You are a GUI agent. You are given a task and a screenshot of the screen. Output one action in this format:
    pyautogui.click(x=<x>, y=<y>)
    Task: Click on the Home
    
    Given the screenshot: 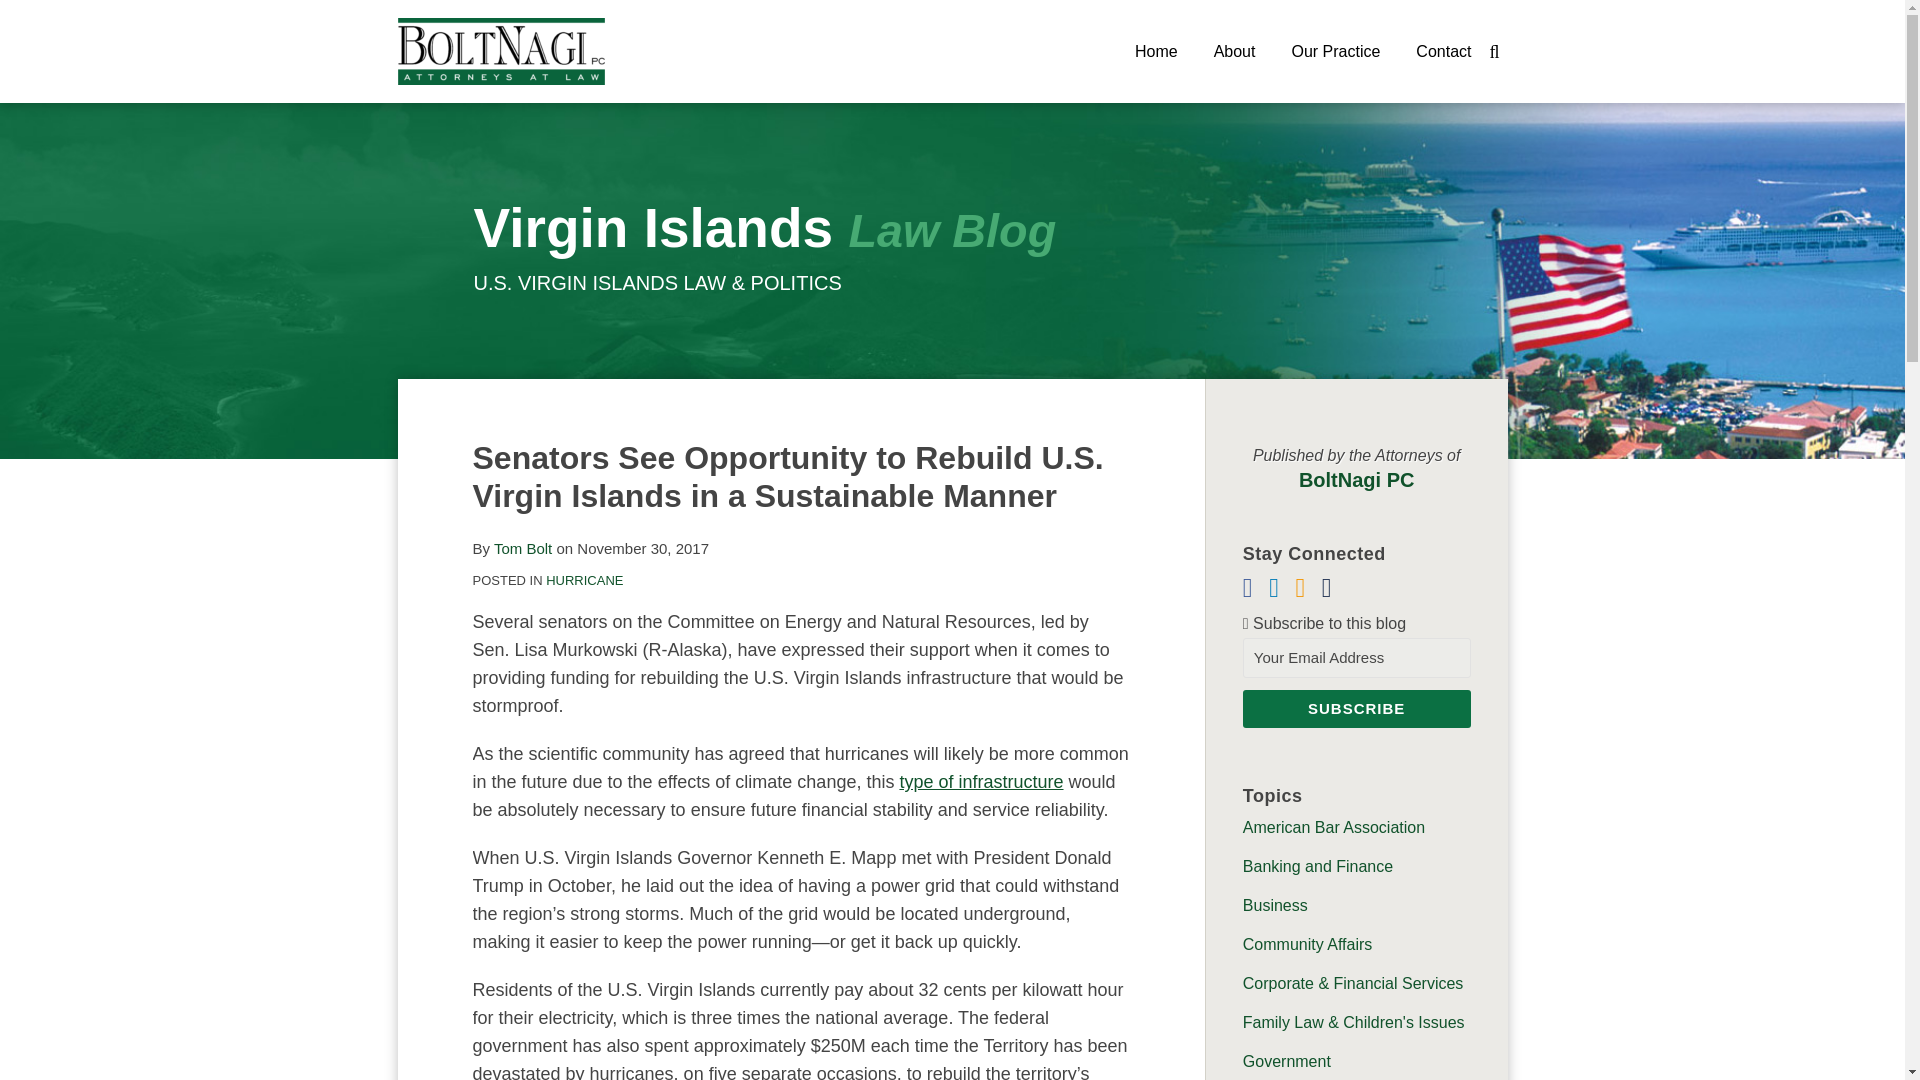 What is the action you would take?
    pyautogui.click(x=1156, y=51)
    